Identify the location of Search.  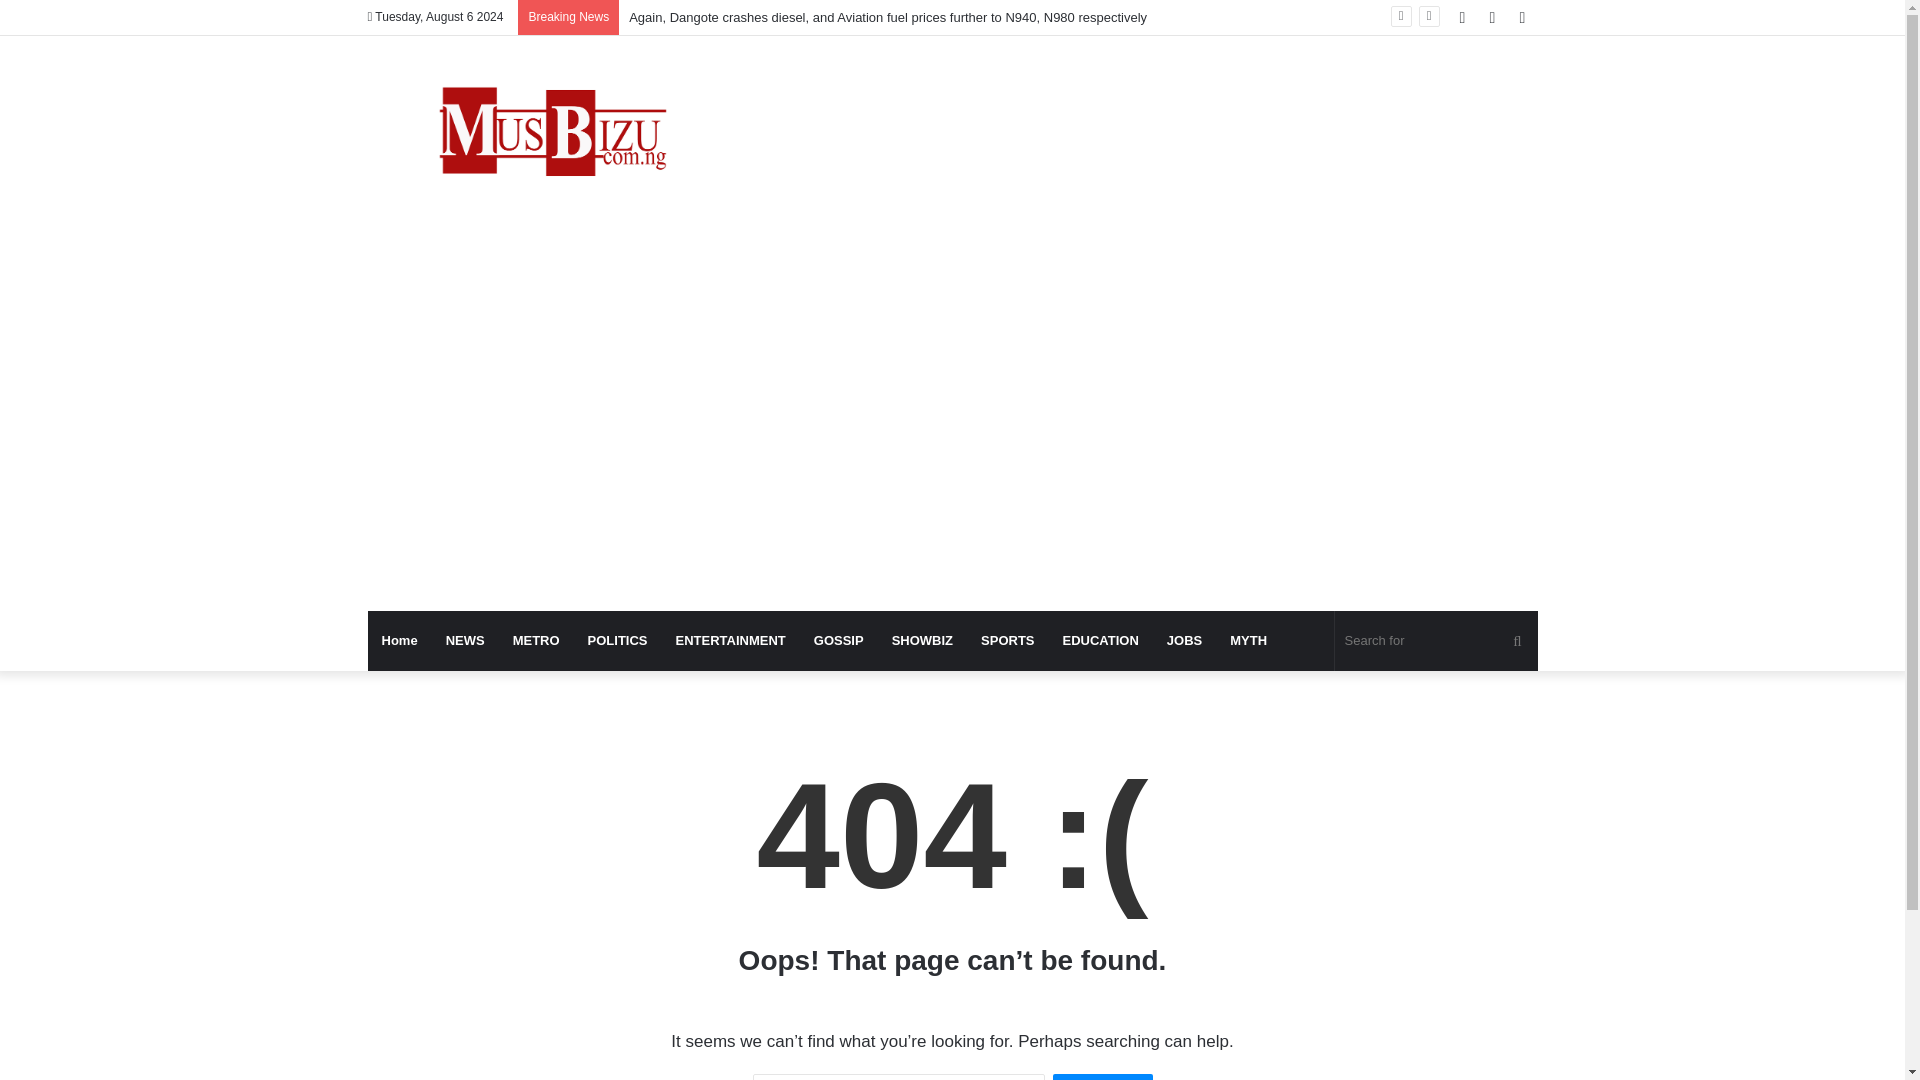
(1102, 1076).